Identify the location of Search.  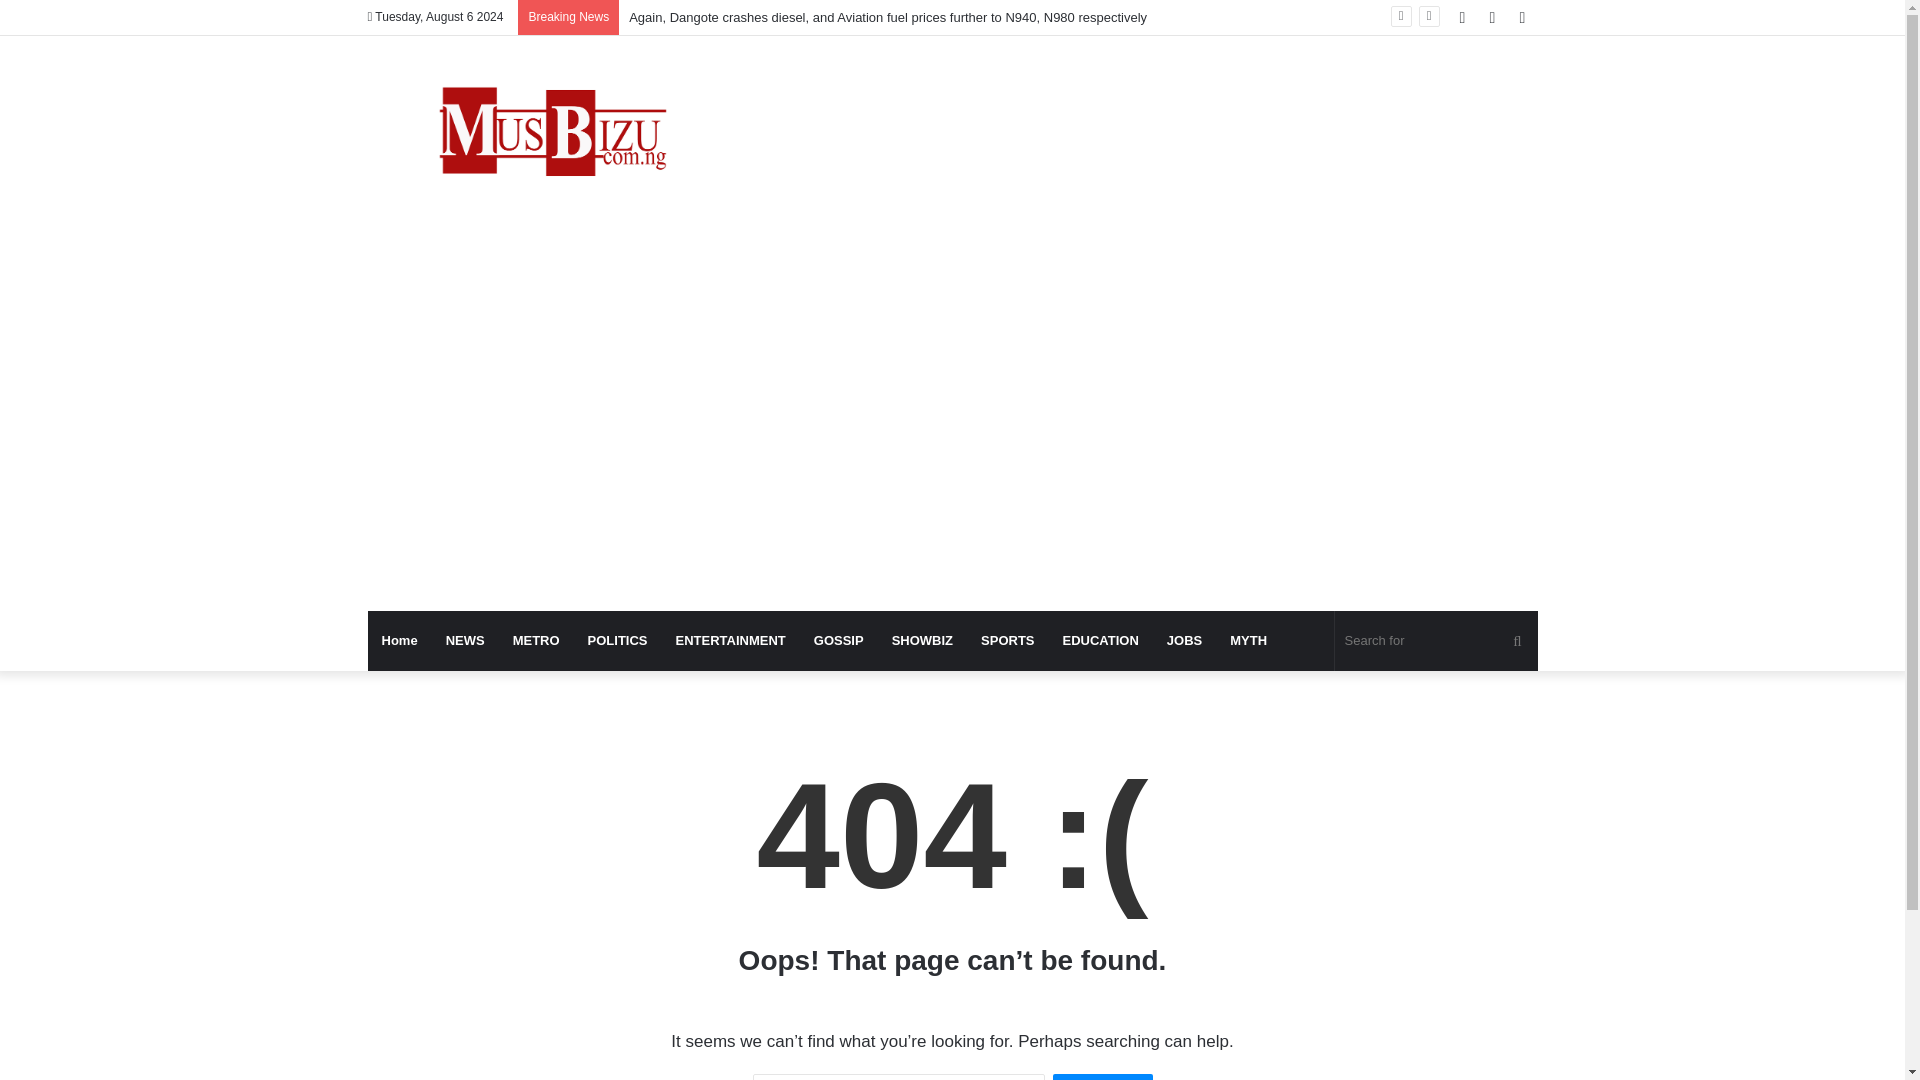
(1102, 1076).